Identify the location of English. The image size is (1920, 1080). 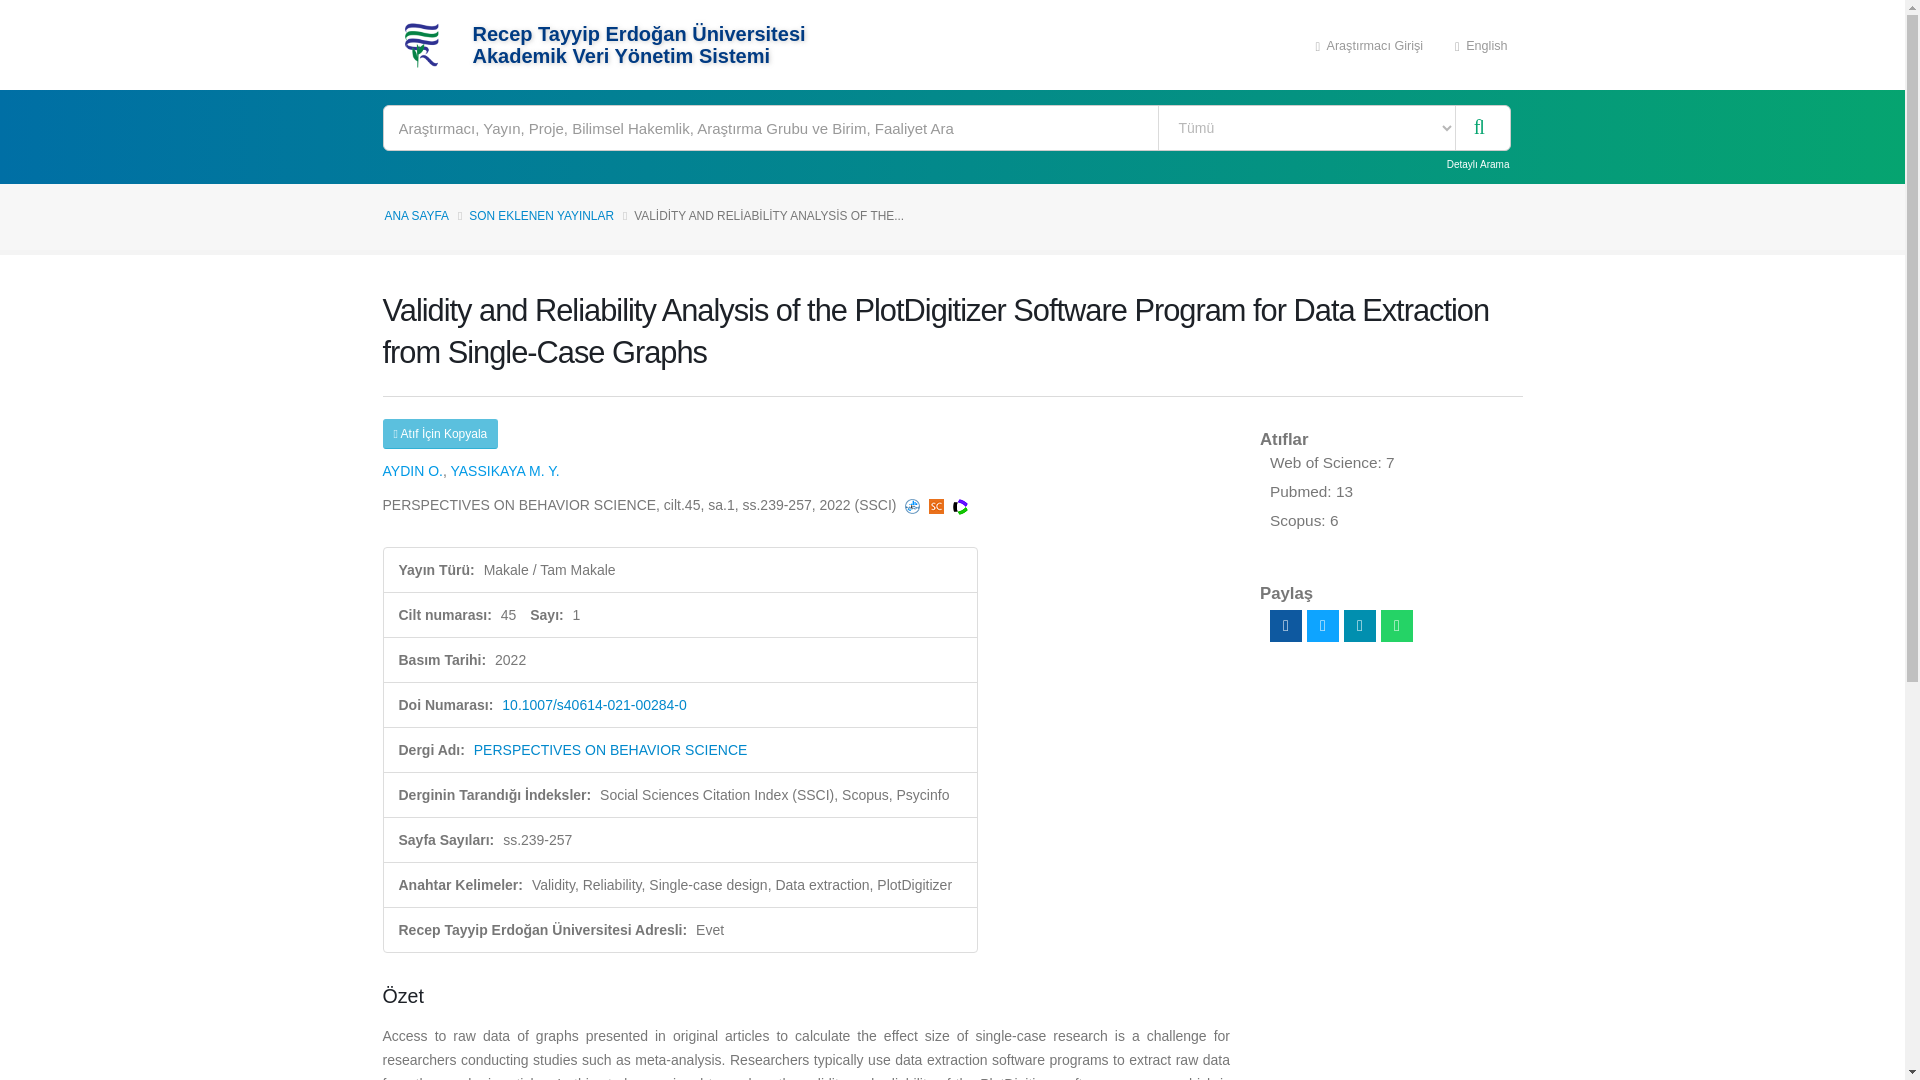
(1481, 44).